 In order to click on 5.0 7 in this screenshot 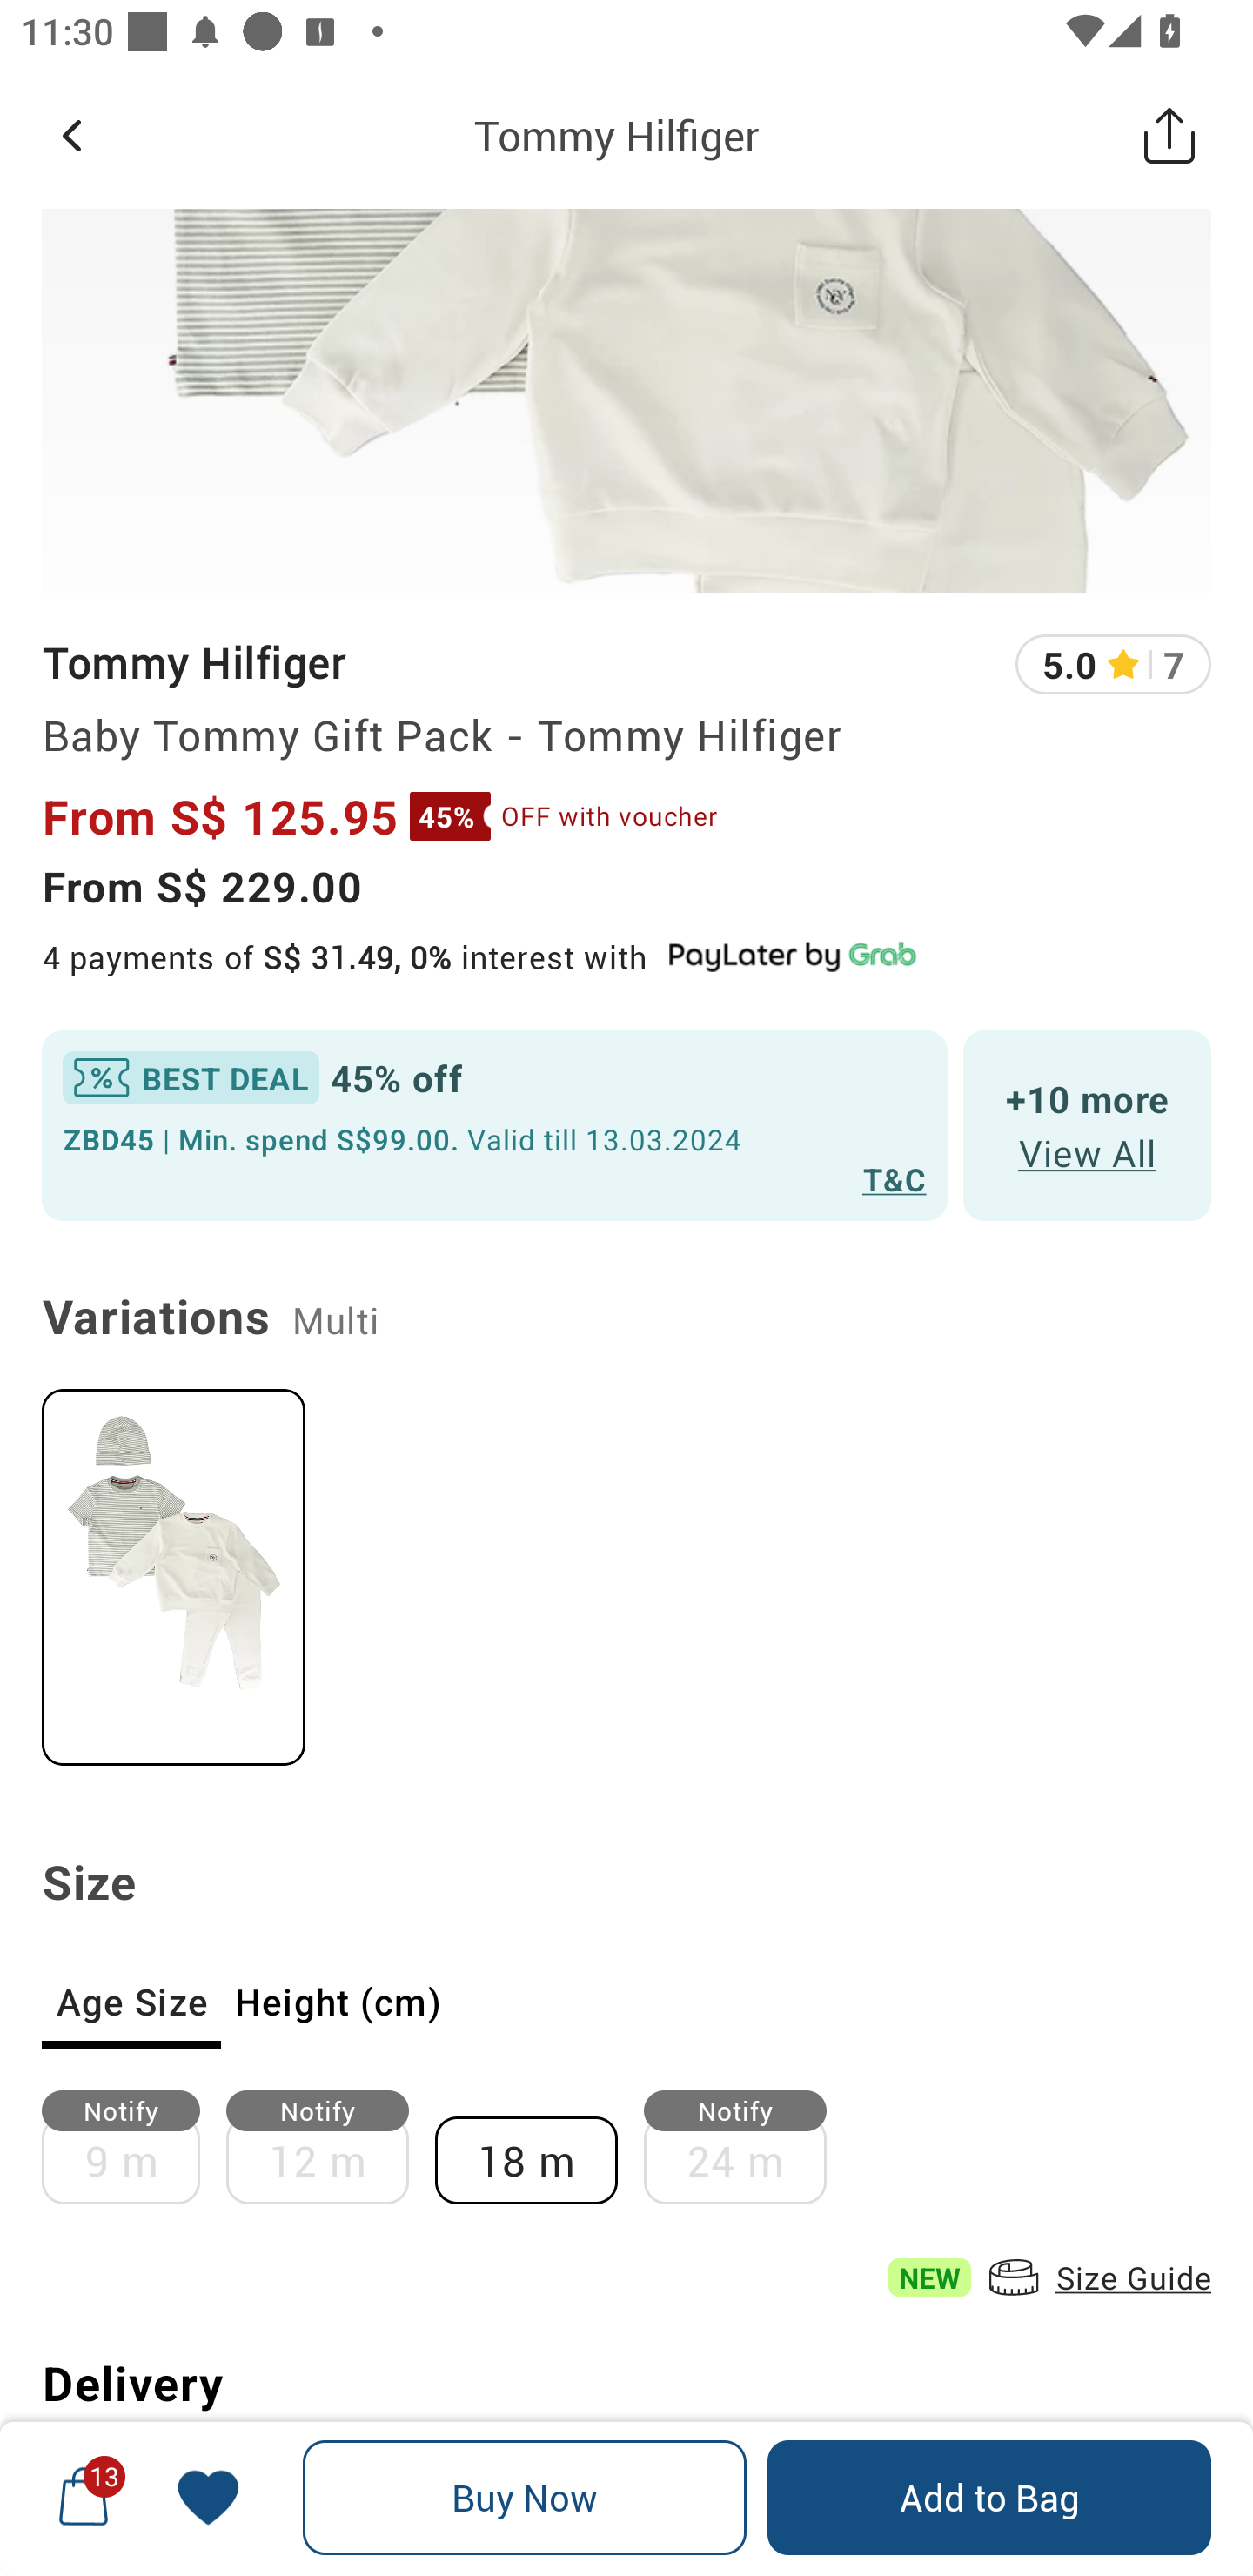, I will do `click(1113, 665)`.